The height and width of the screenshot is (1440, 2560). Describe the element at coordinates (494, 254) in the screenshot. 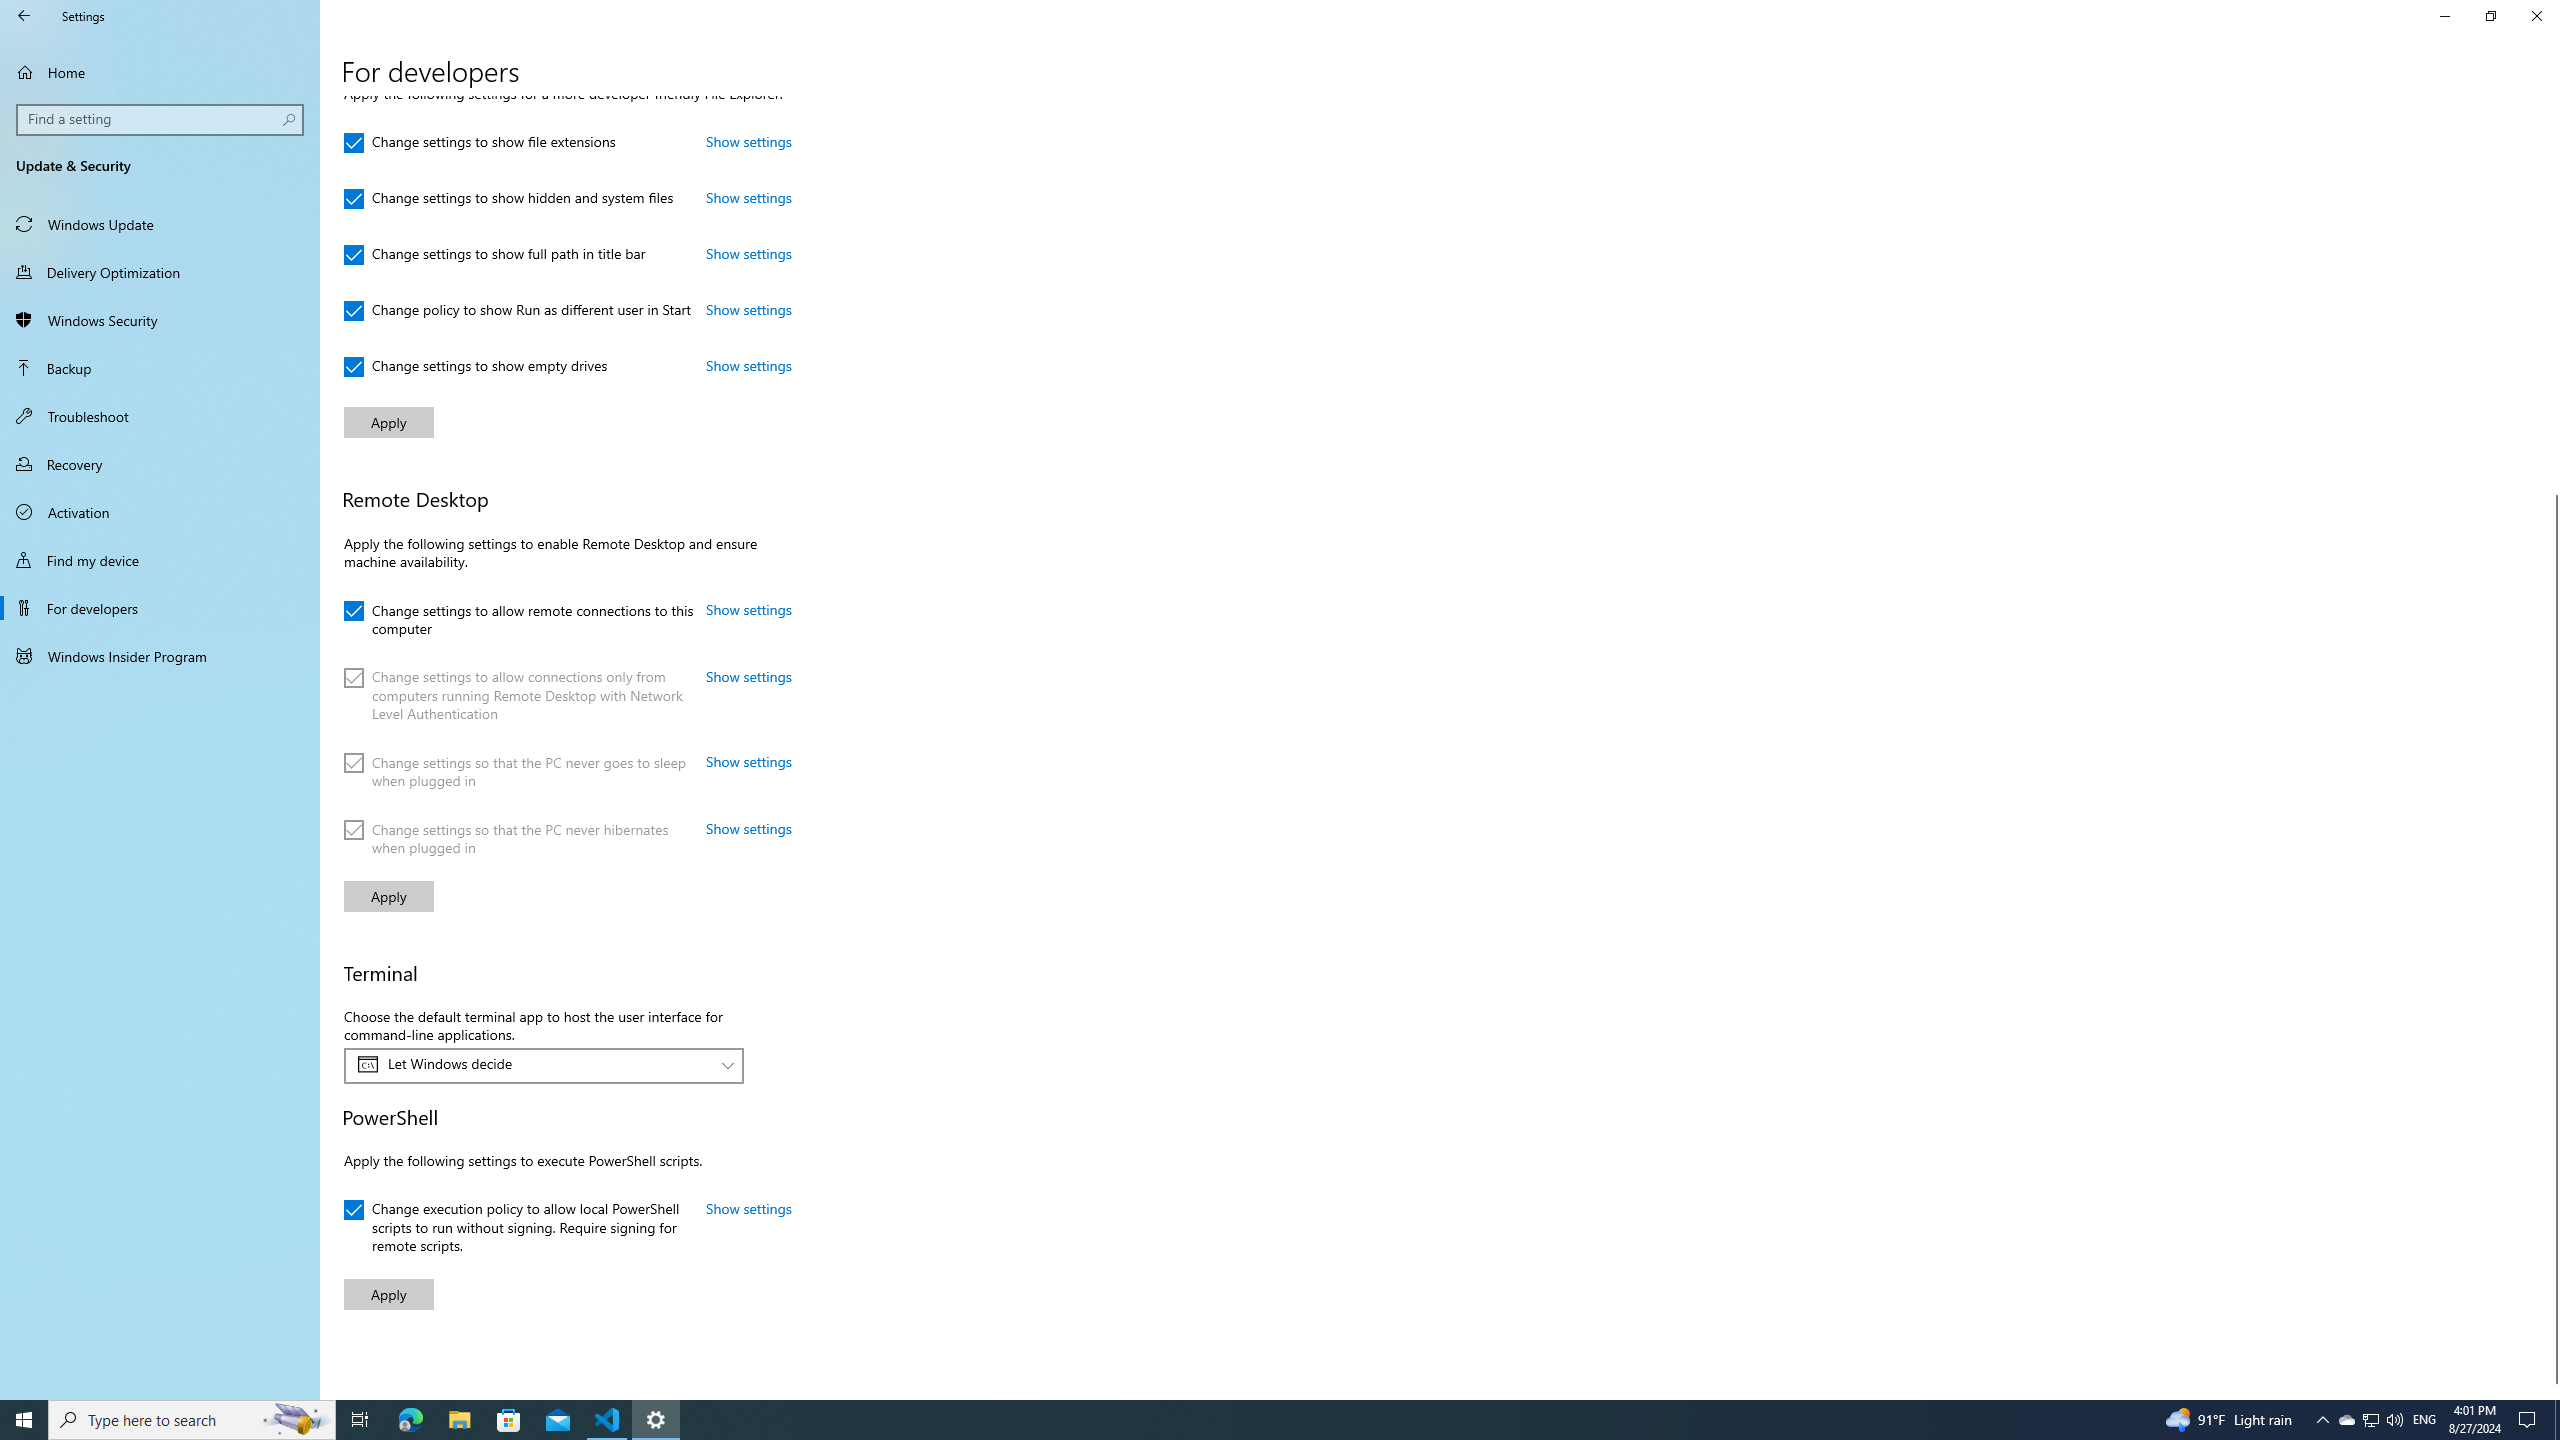

I see `Change settings to show full path in title bar` at that location.